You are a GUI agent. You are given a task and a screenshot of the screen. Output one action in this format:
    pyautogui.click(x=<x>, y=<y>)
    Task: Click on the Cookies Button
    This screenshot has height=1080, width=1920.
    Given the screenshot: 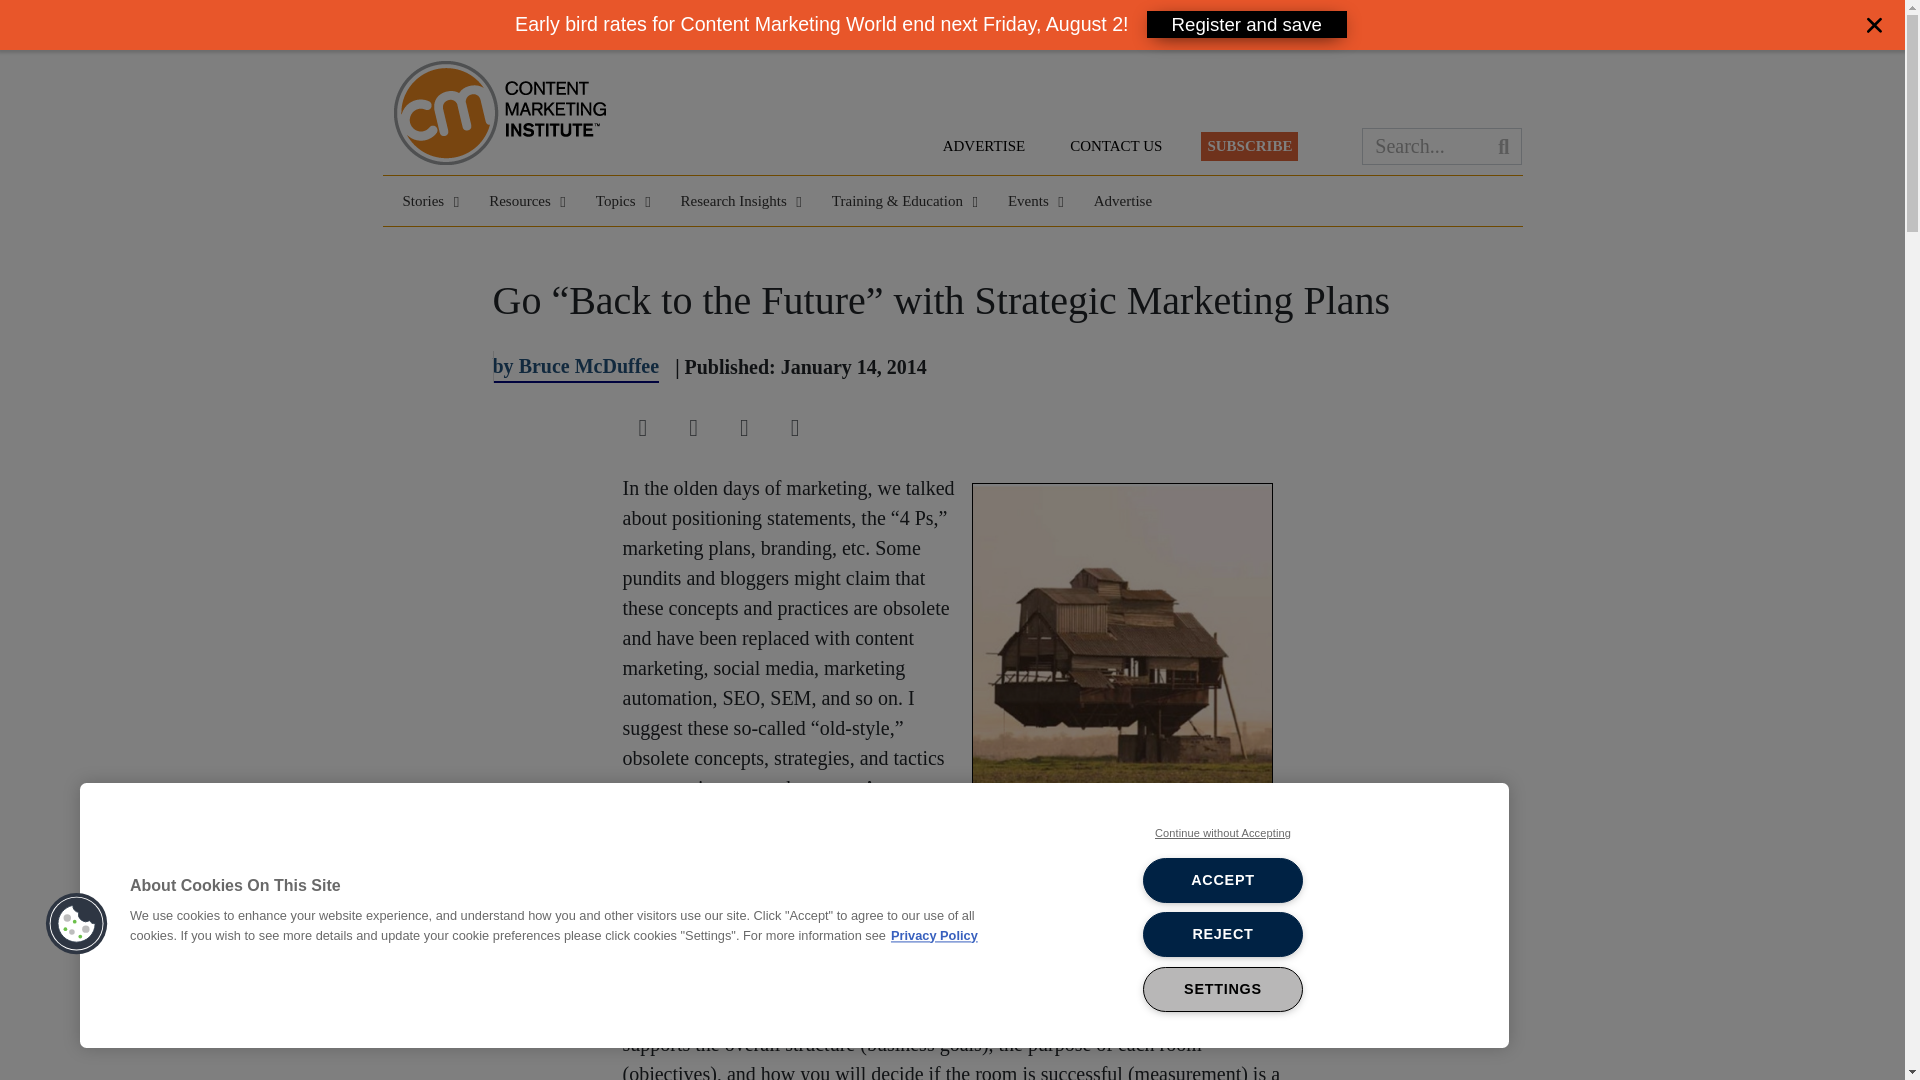 What is the action you would take?
    pyautogui.click(x=76, y=924)
    